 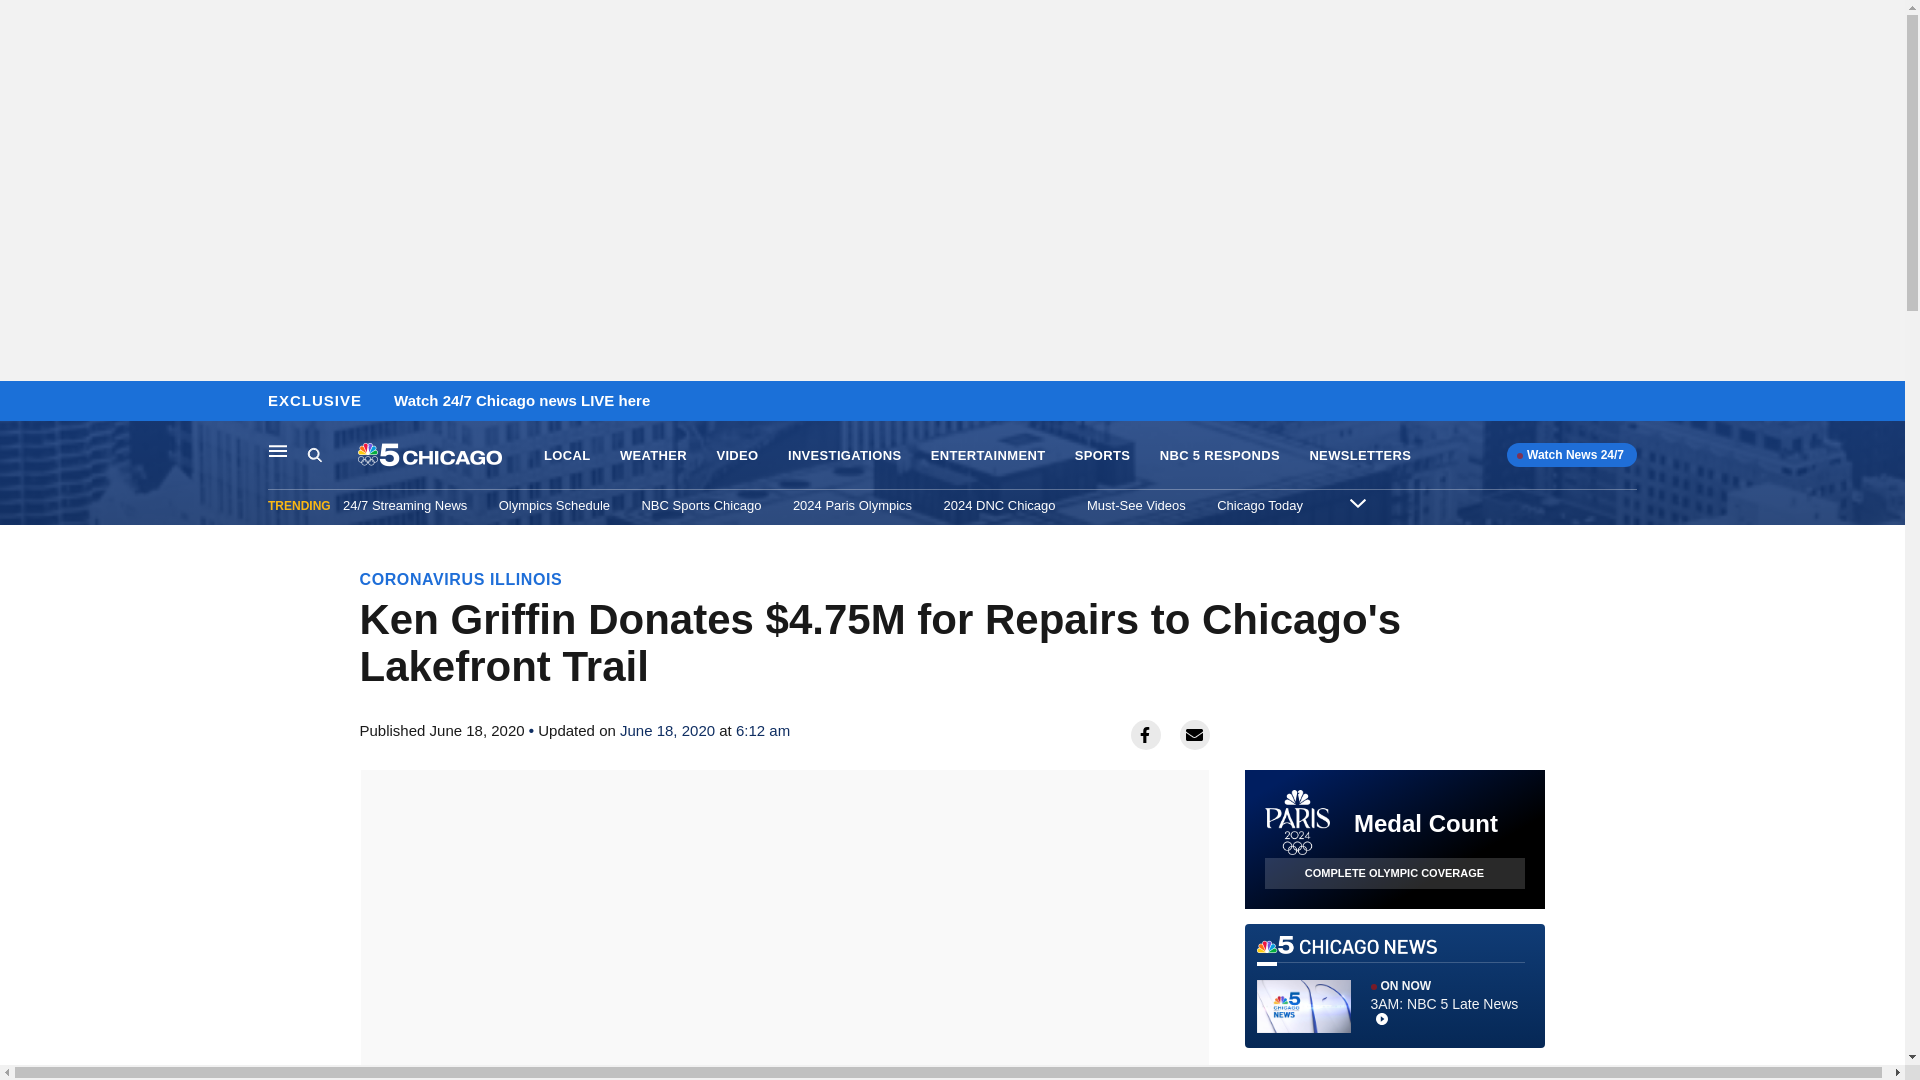 I want to click on Chicago Today, so click(x=1260, y=505).